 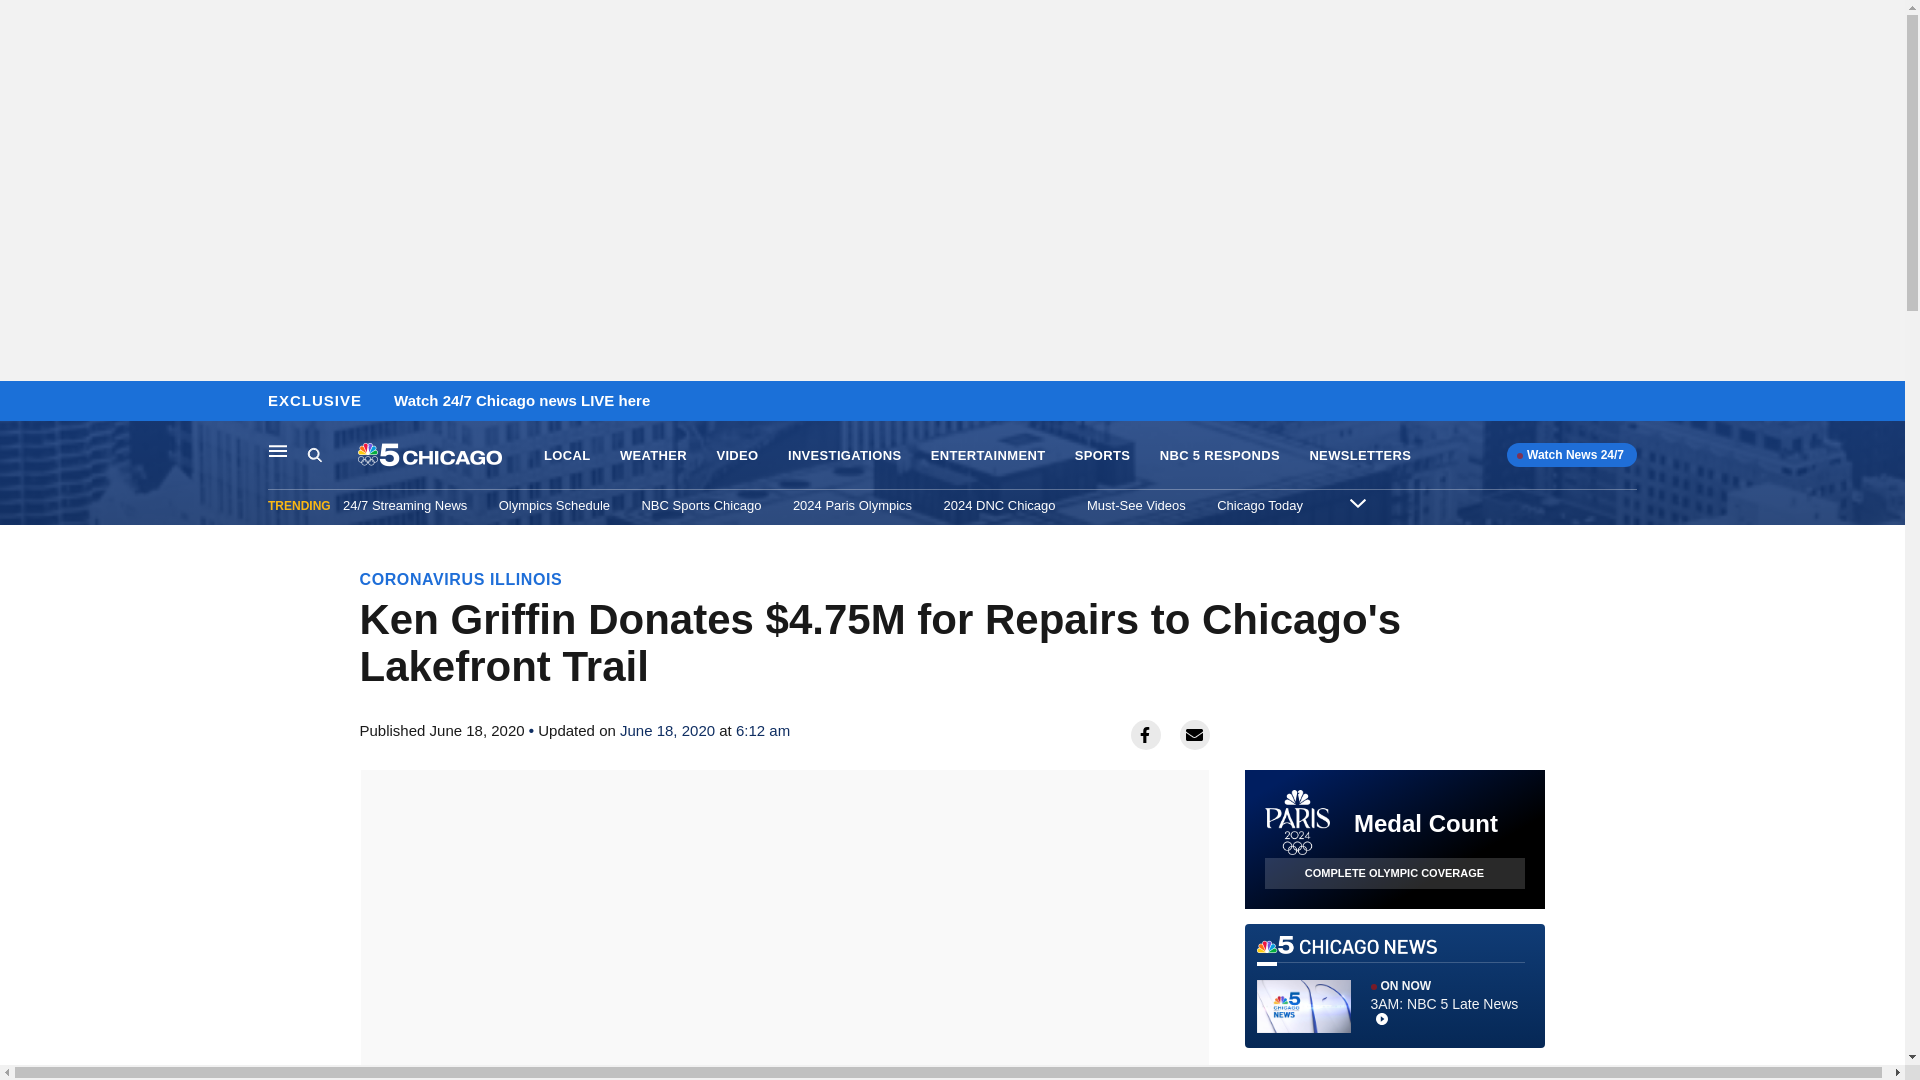 I want to click on Chicago Today, so click(x=1260, y=505).